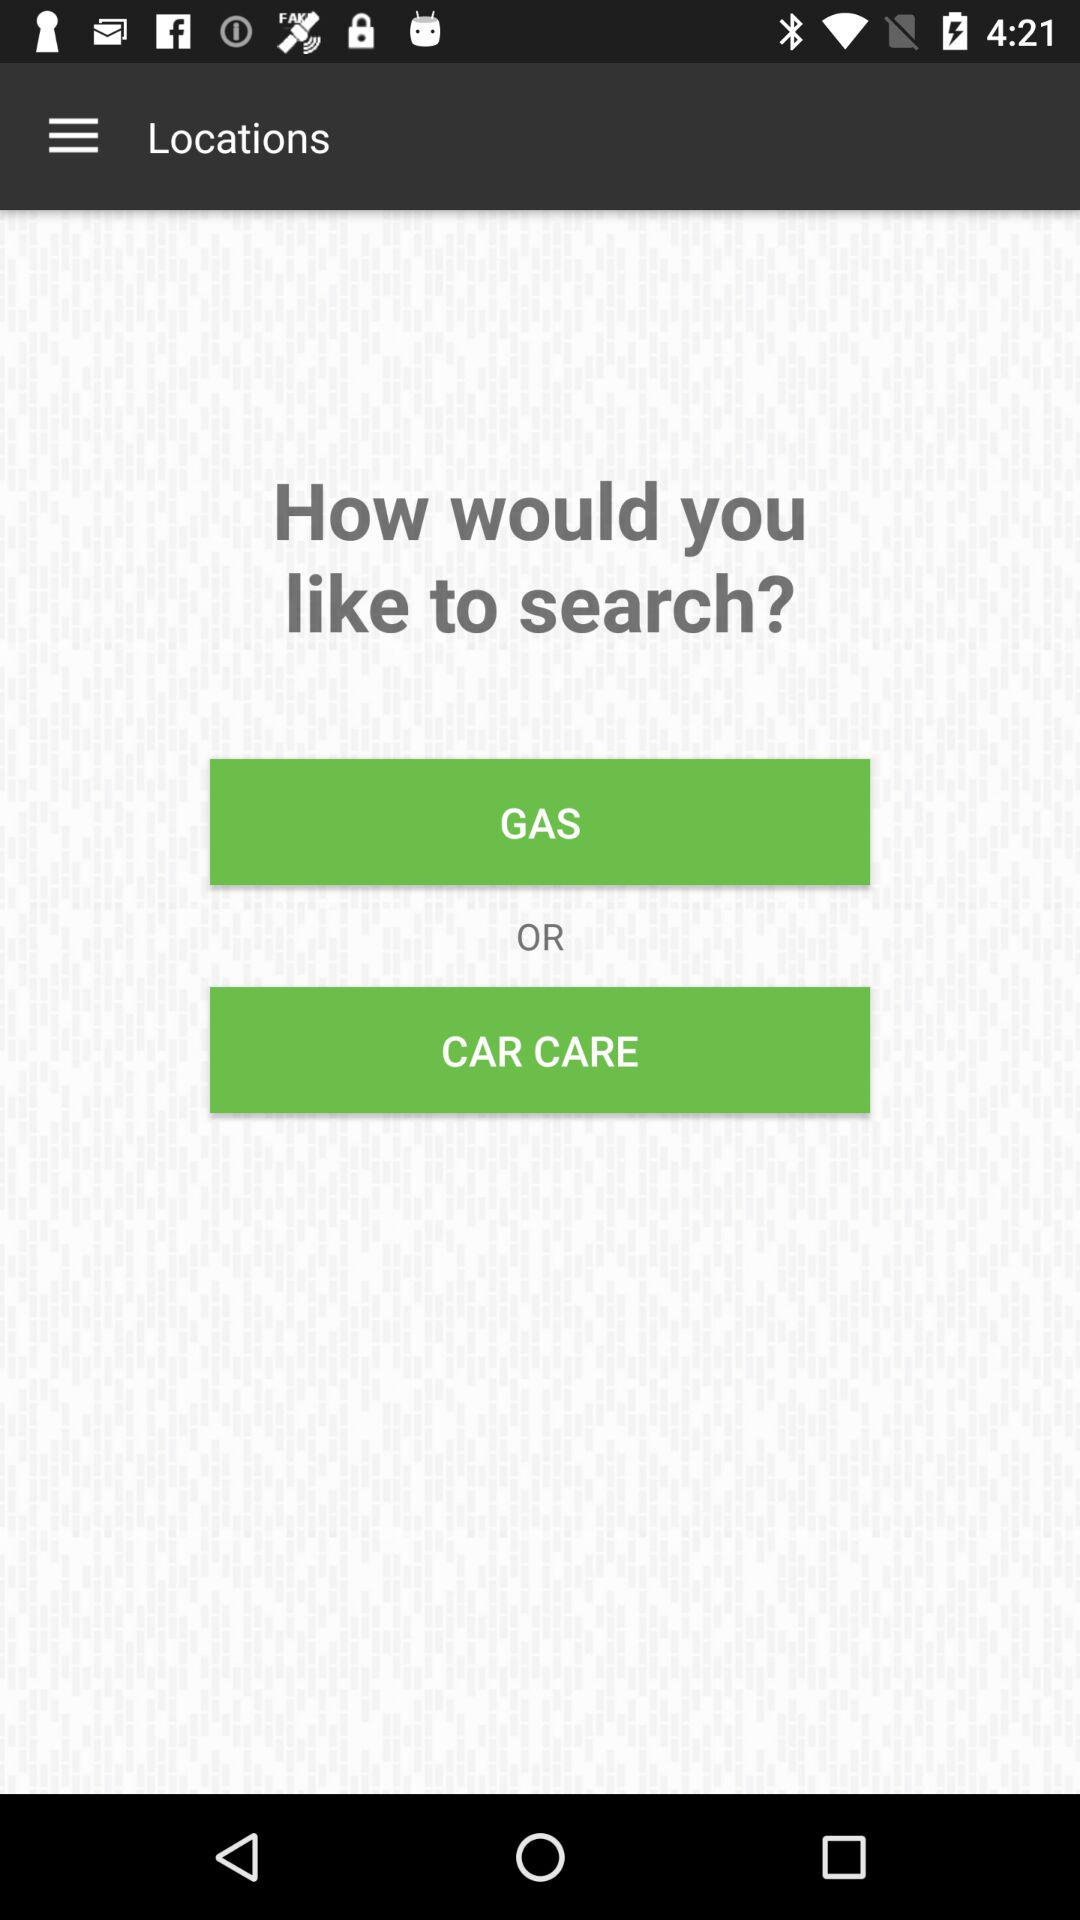 Image resolution: width=1080 pixels, height=1920 pixels. I want to click on launch item above how would you item, so click(73, 136).